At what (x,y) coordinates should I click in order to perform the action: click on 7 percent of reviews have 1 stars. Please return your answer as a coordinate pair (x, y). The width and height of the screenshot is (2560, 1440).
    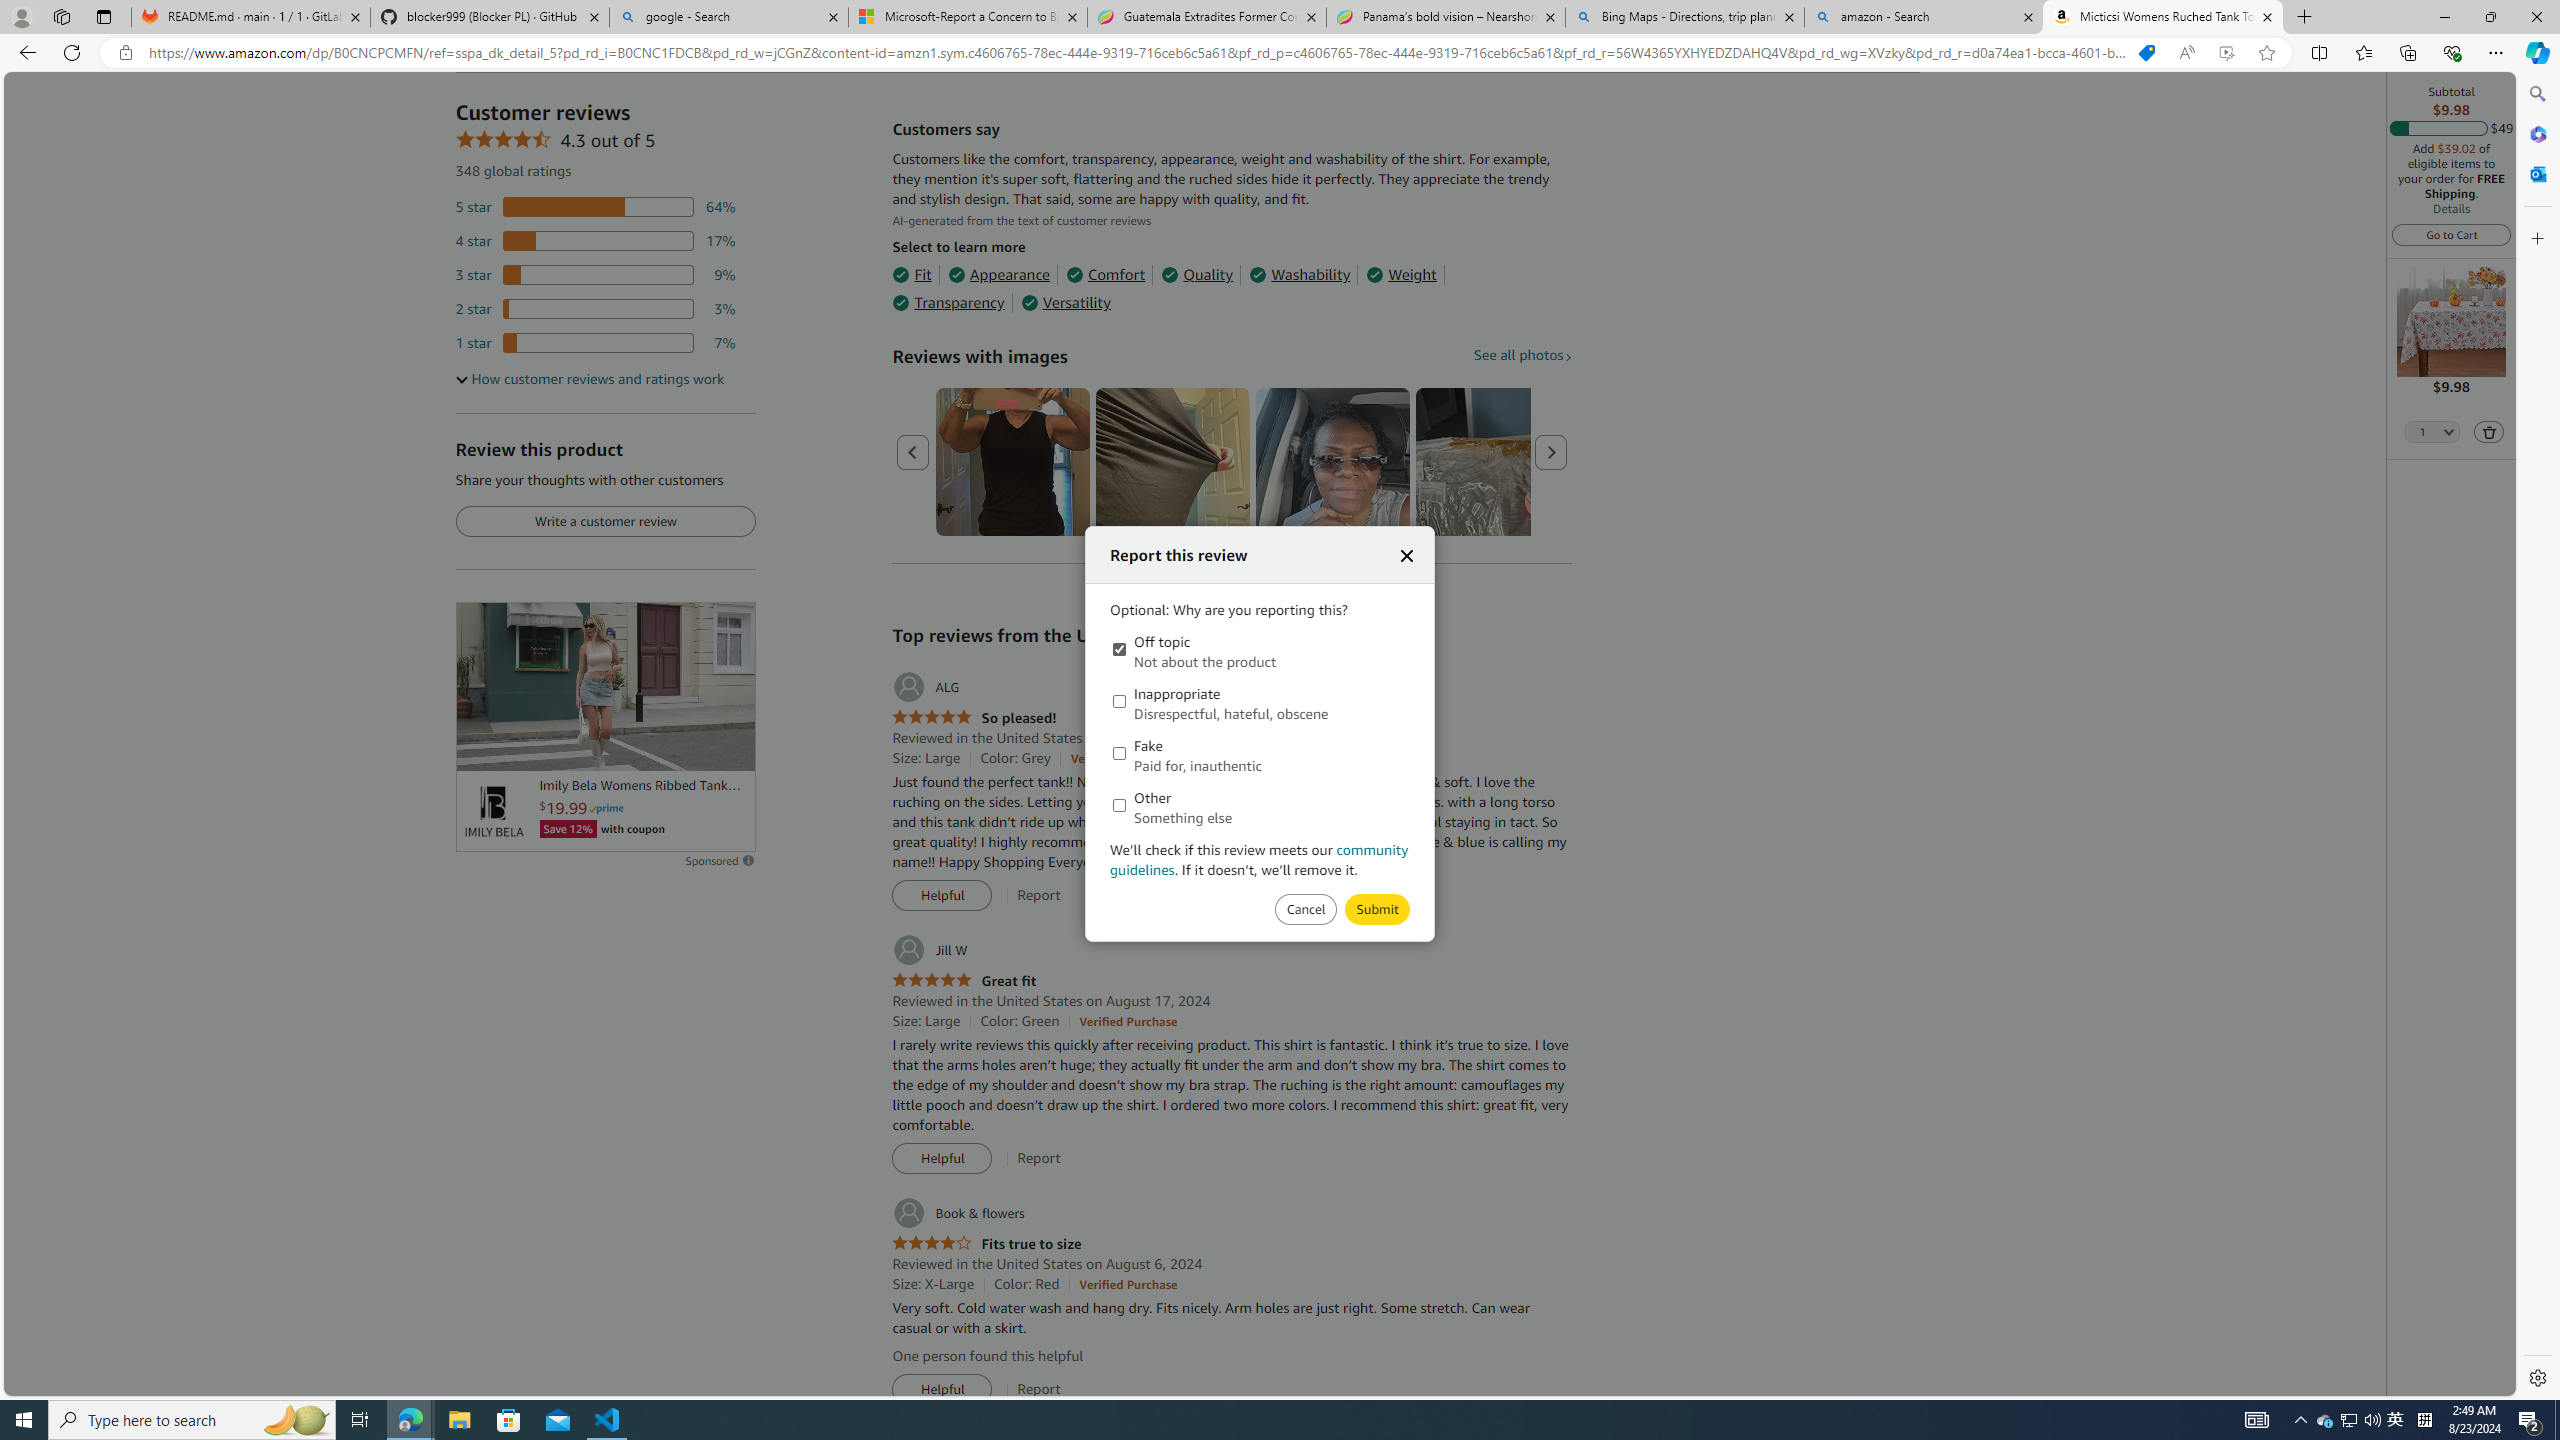
    Looking at the image, I should click on (596, 343).